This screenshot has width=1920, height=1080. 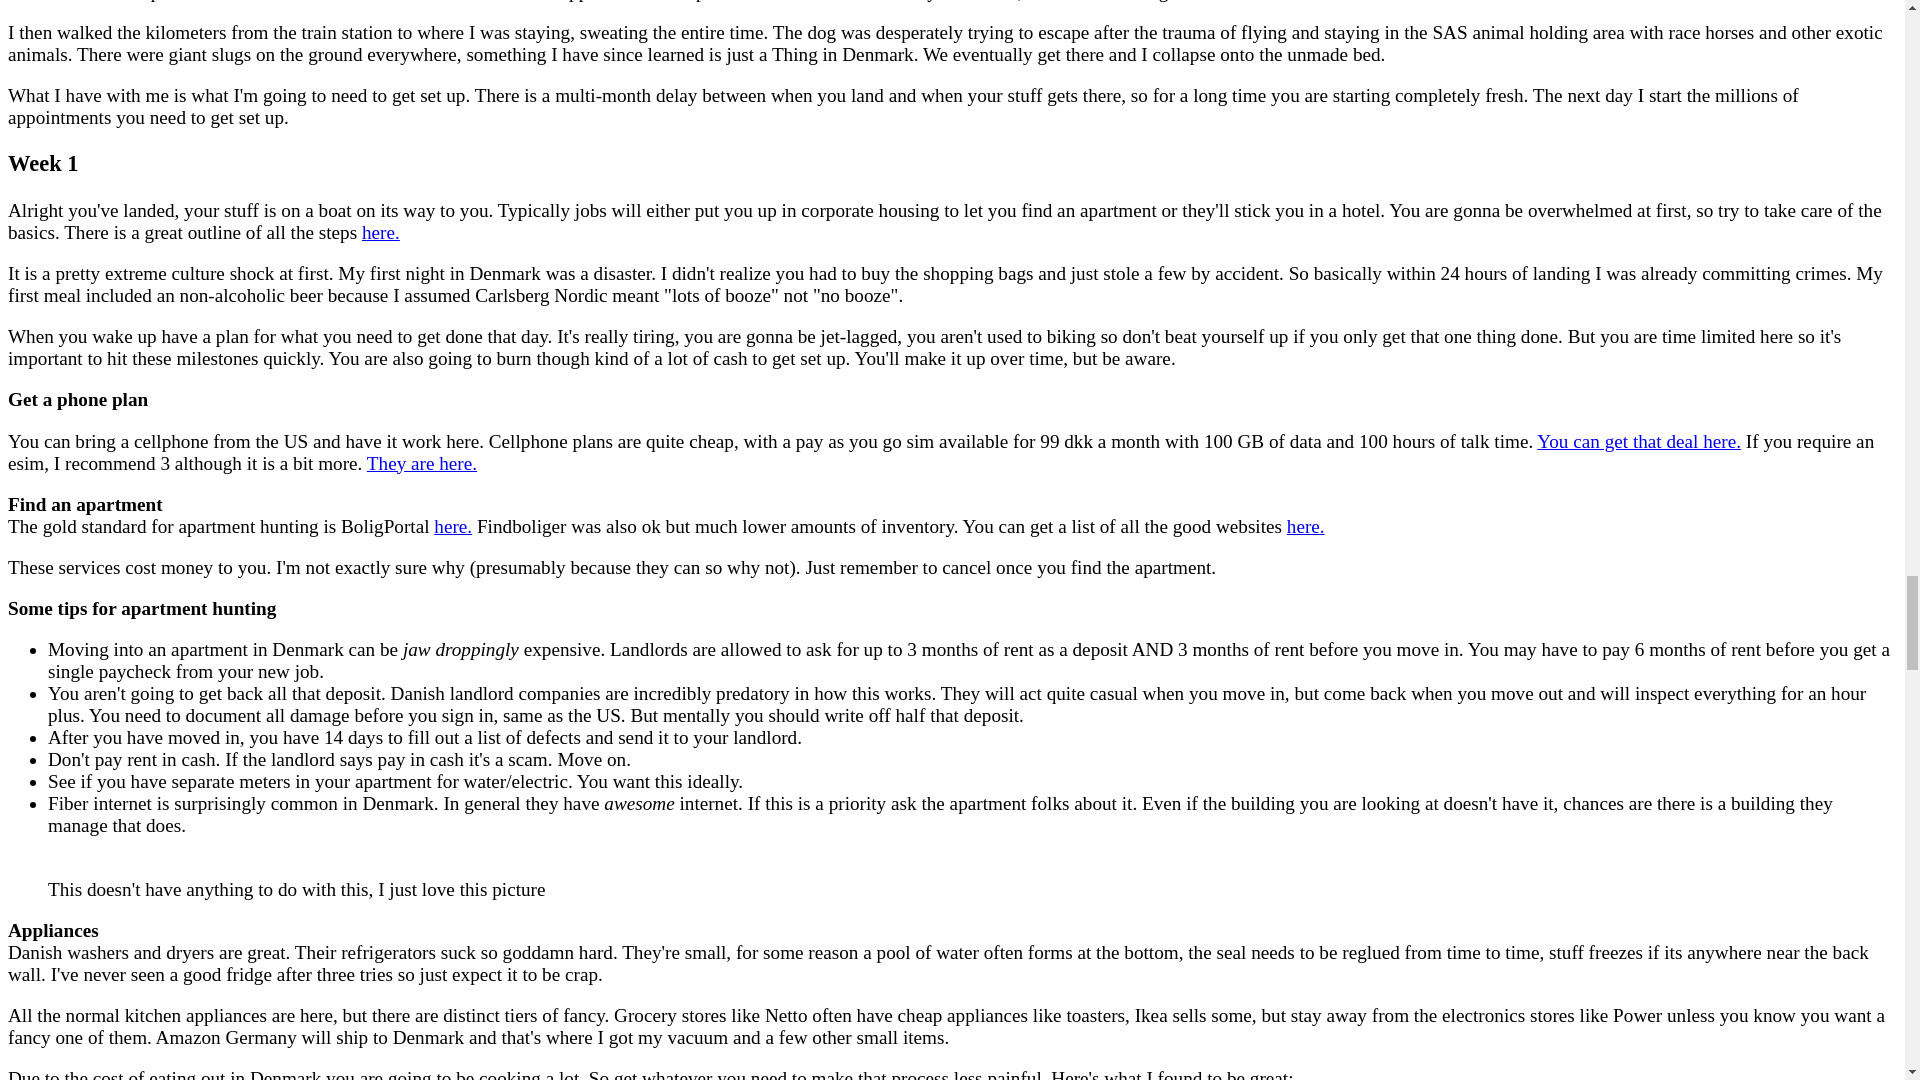 I want to click on here., so click(x=380, y=232).